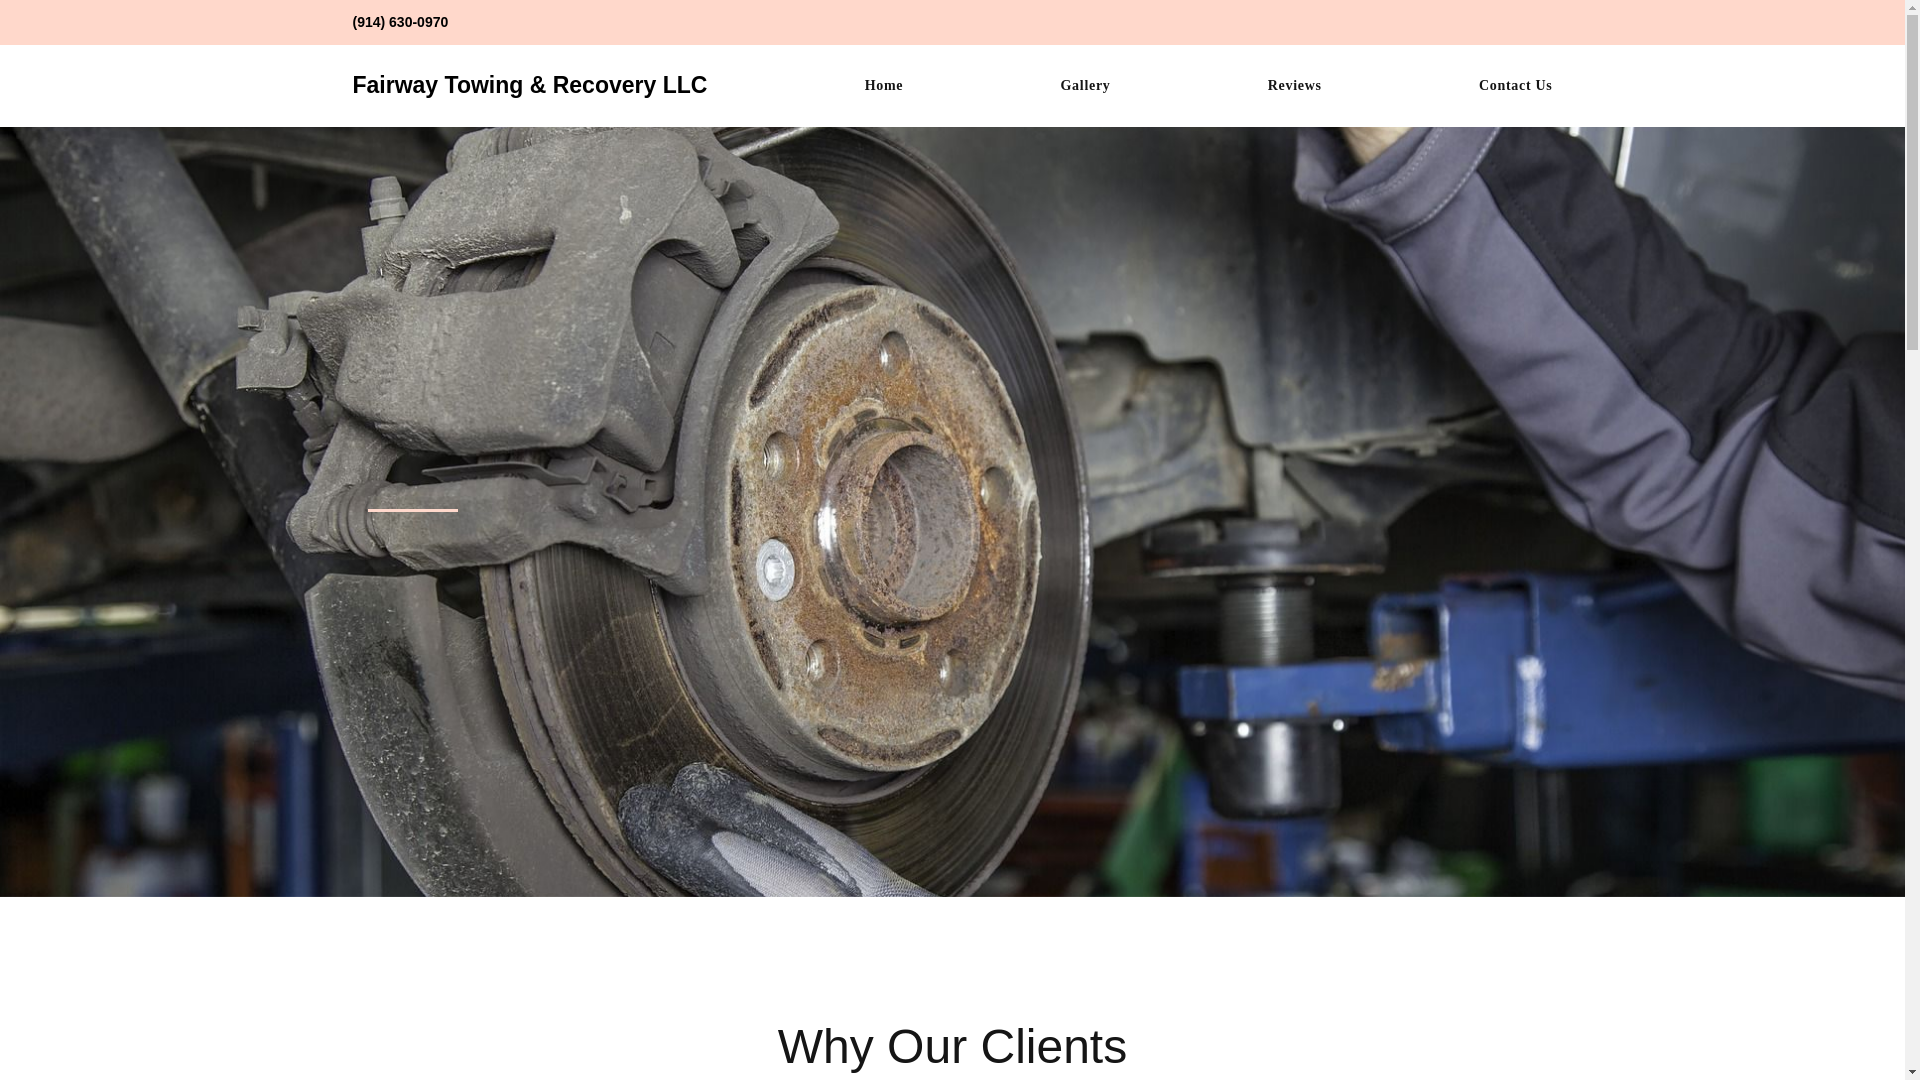 The width and height of the screenshot is (1920, 1080). Describe the element at coordinates (1516, 86) in the screenshot. I see `Contact Us` at that location.